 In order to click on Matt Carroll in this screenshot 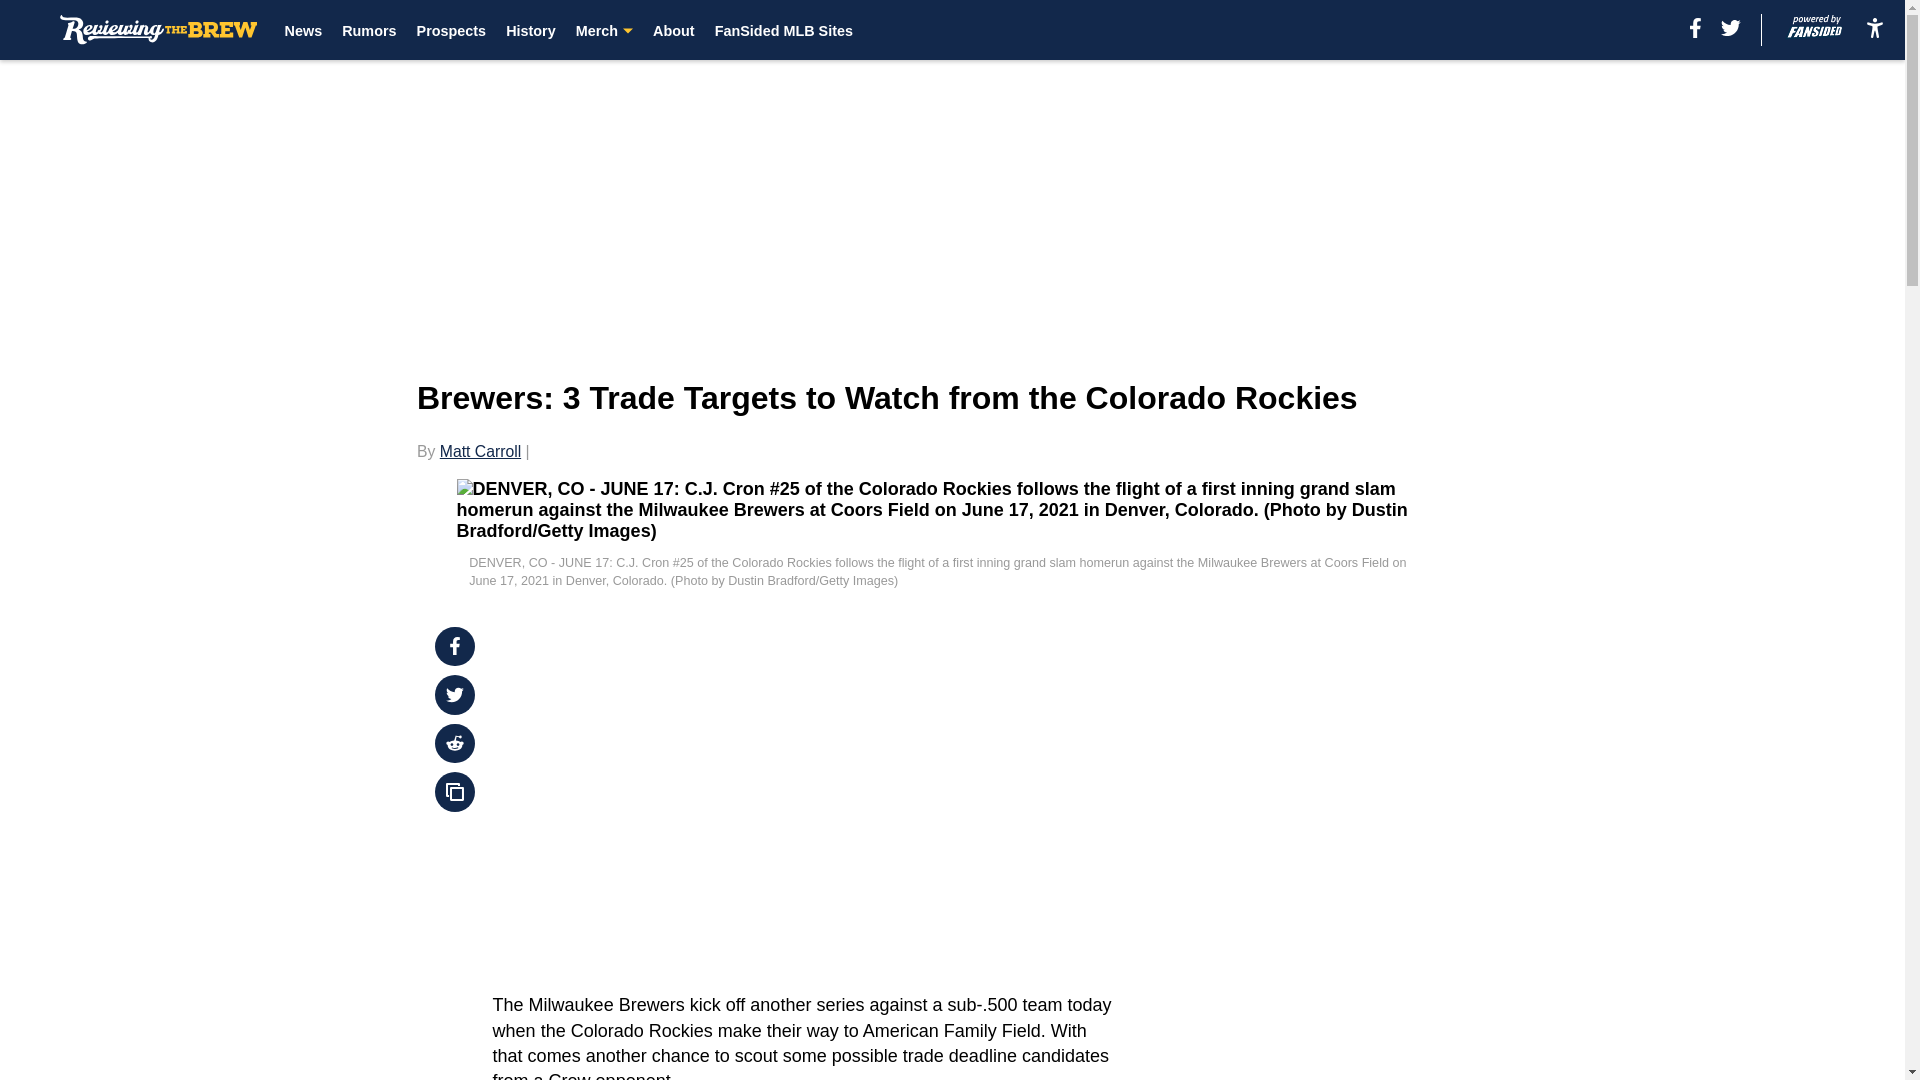, I will do `click(480, 451)`.